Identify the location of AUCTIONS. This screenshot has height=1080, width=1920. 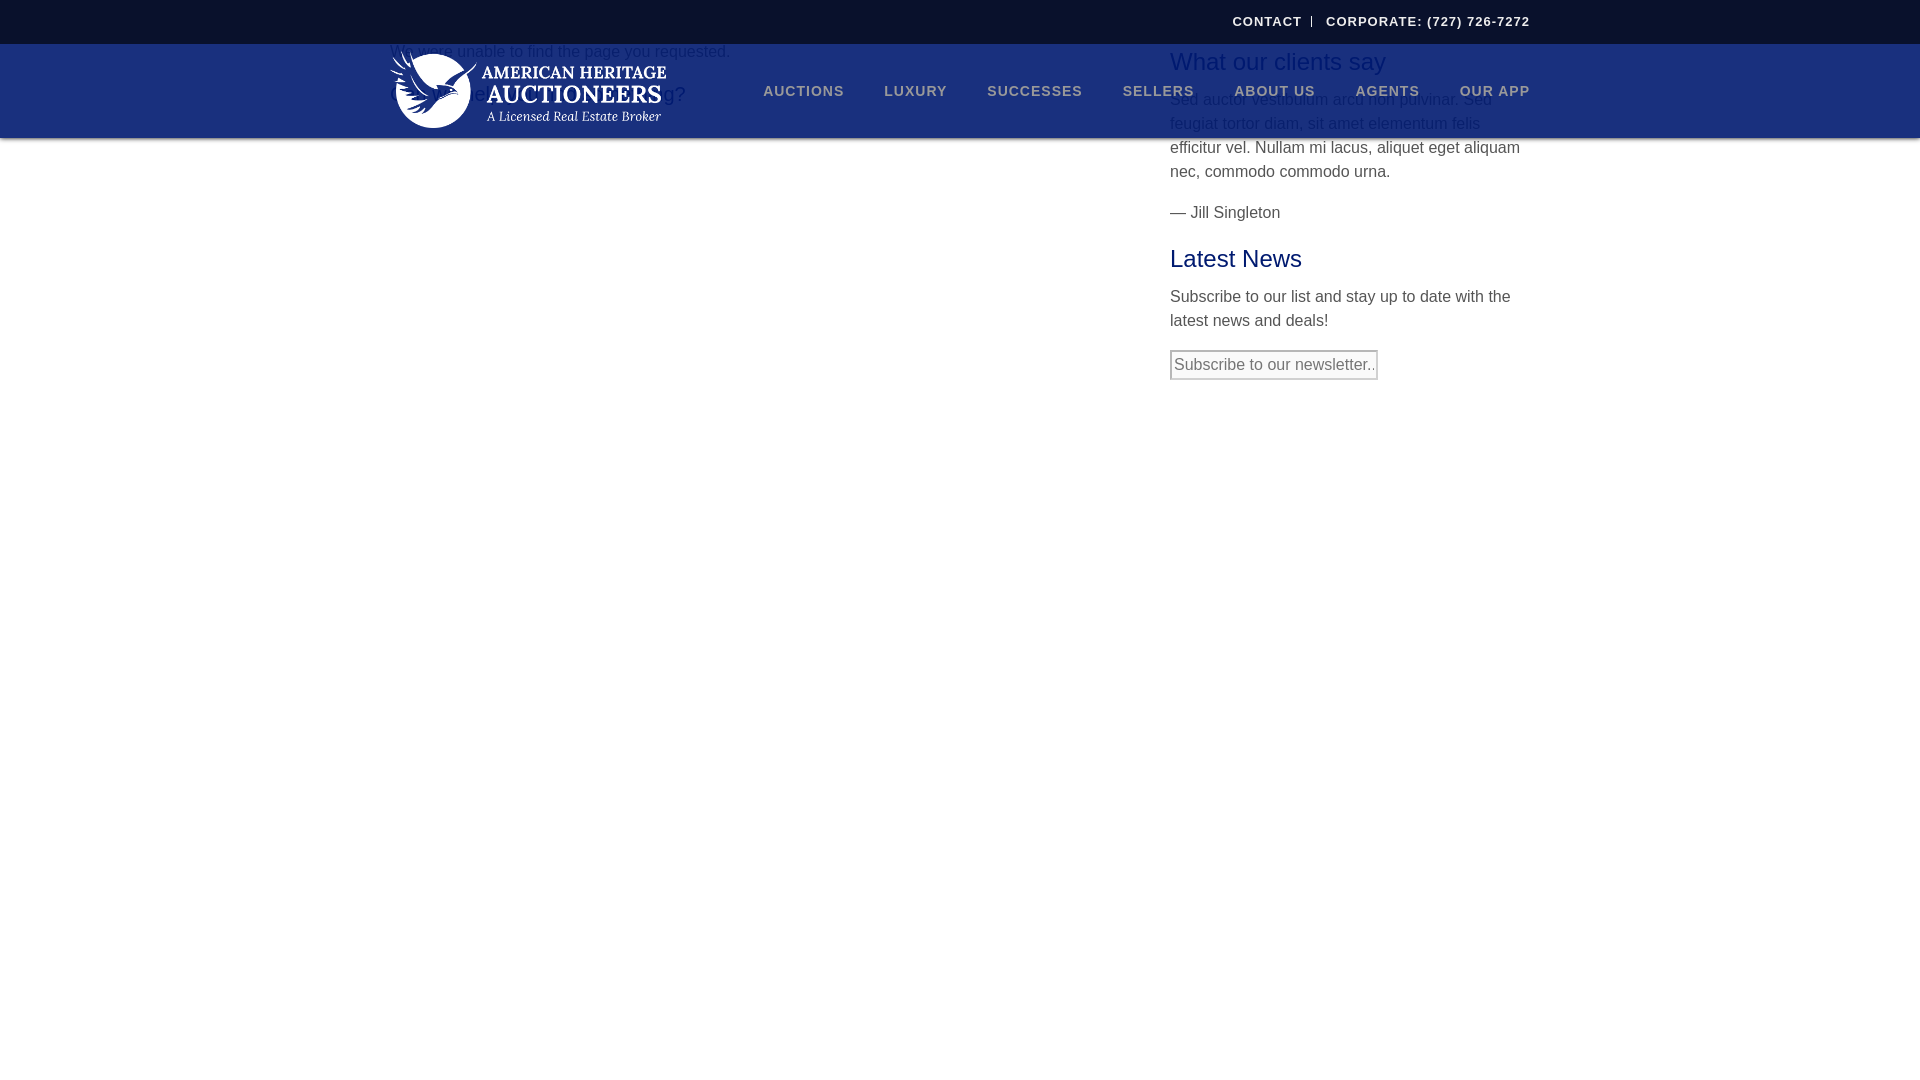
(804, 91).